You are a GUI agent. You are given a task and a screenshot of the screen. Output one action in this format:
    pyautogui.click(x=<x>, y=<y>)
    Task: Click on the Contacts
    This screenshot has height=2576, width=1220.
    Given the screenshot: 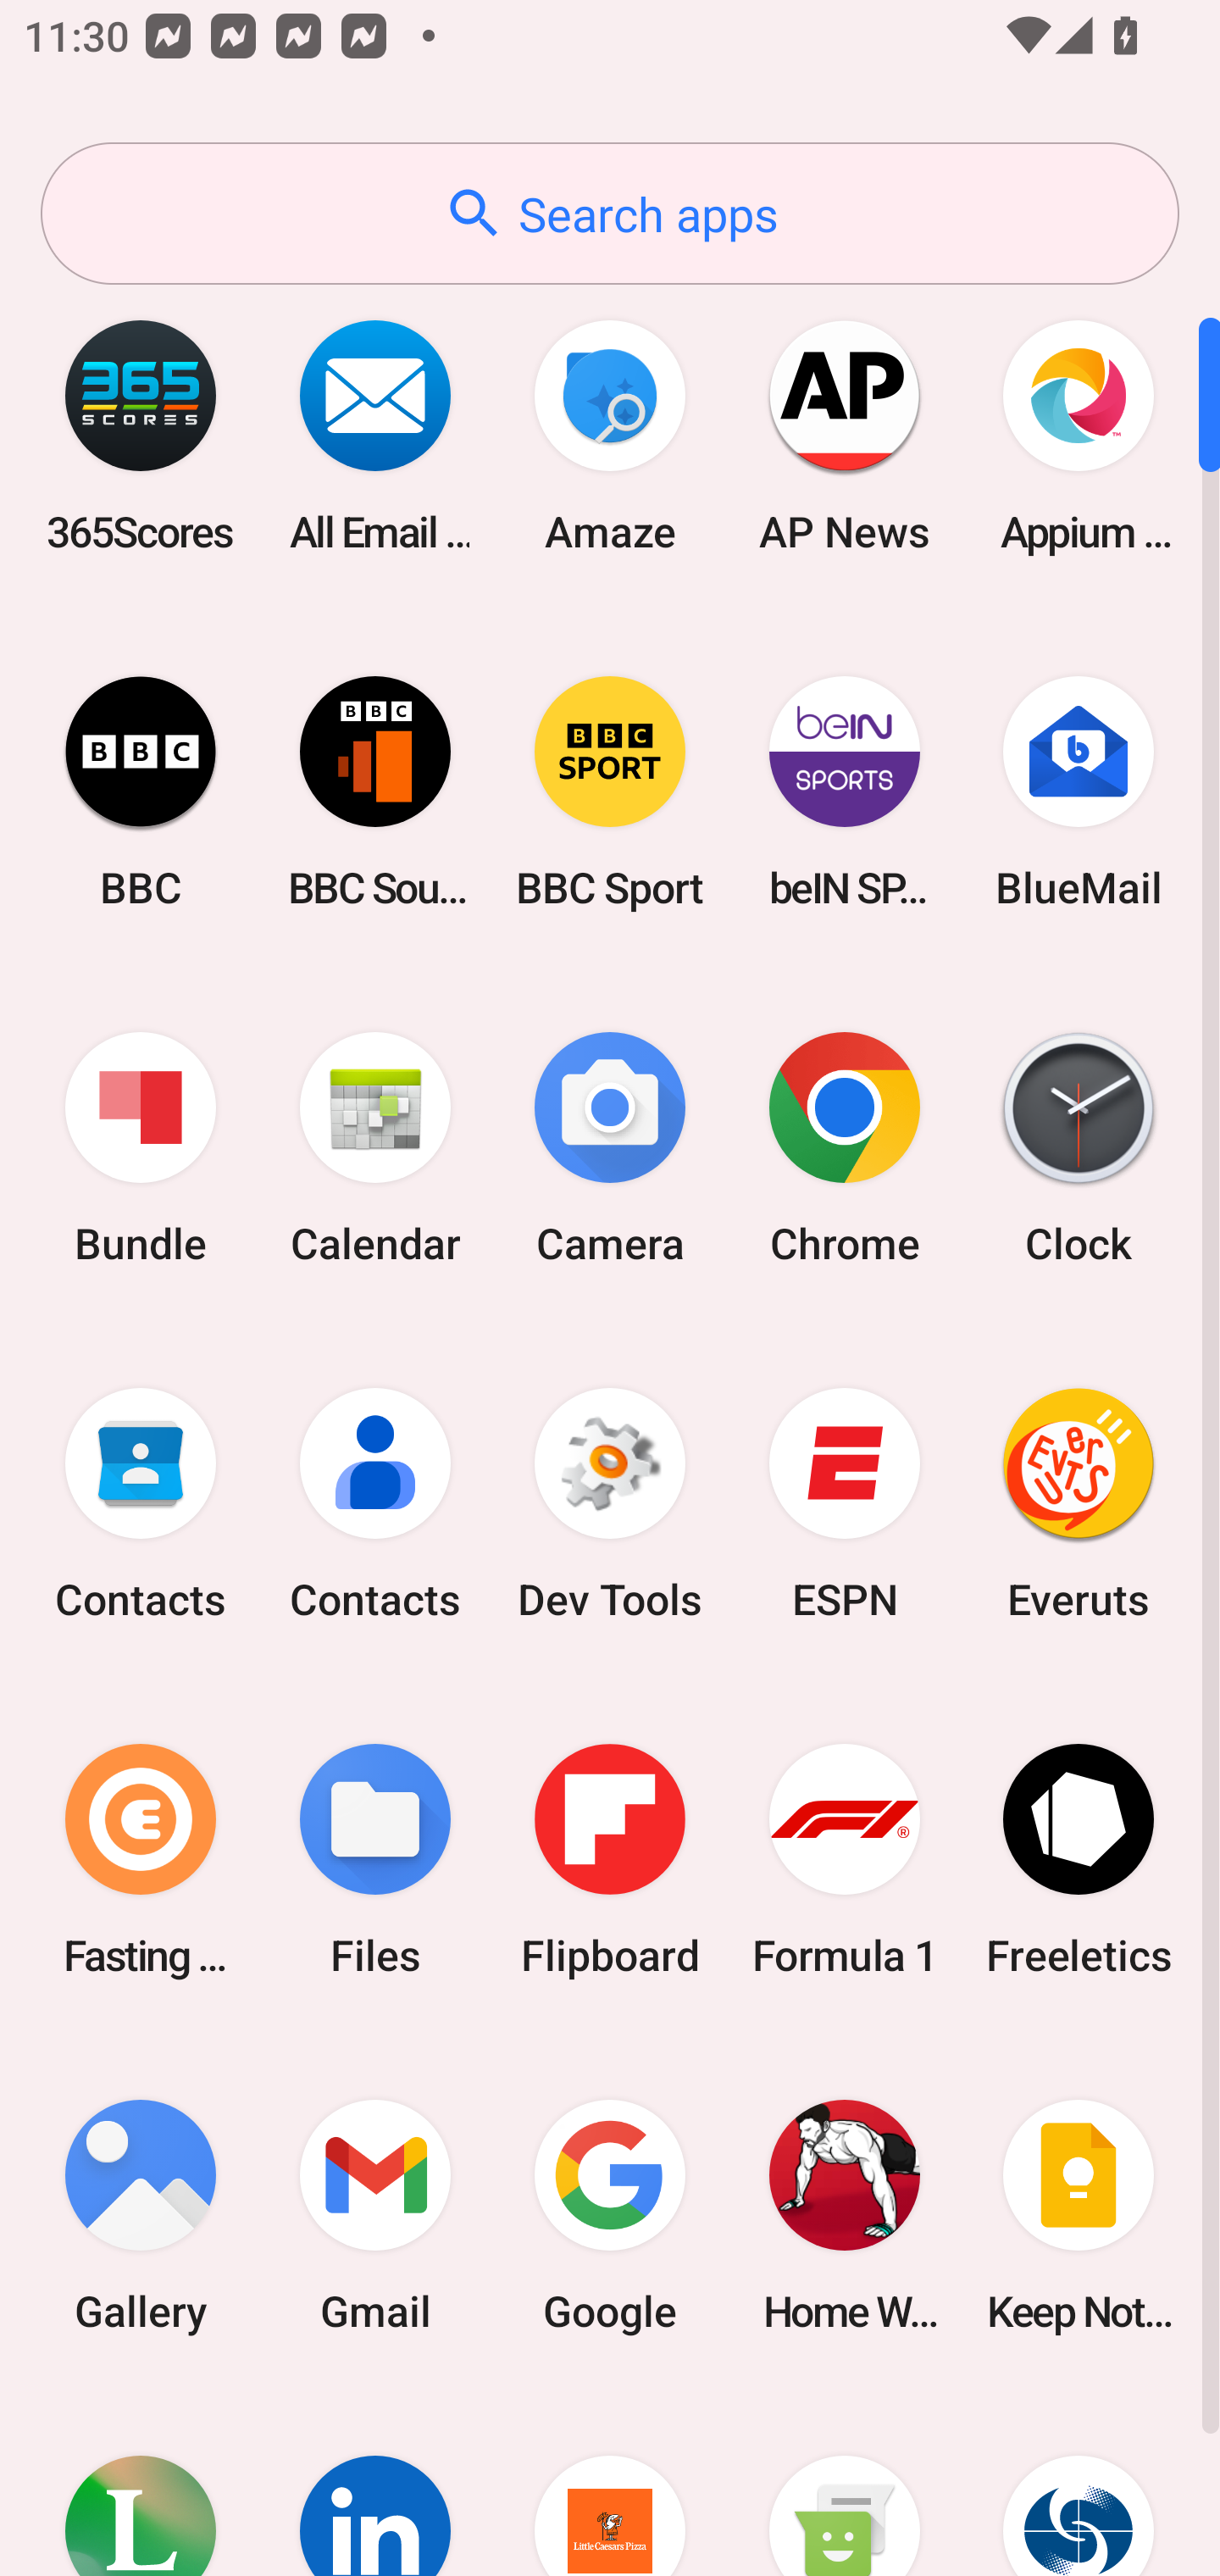 What is the action you would take?
    pyautogui.click(x=141, y=1504)
    